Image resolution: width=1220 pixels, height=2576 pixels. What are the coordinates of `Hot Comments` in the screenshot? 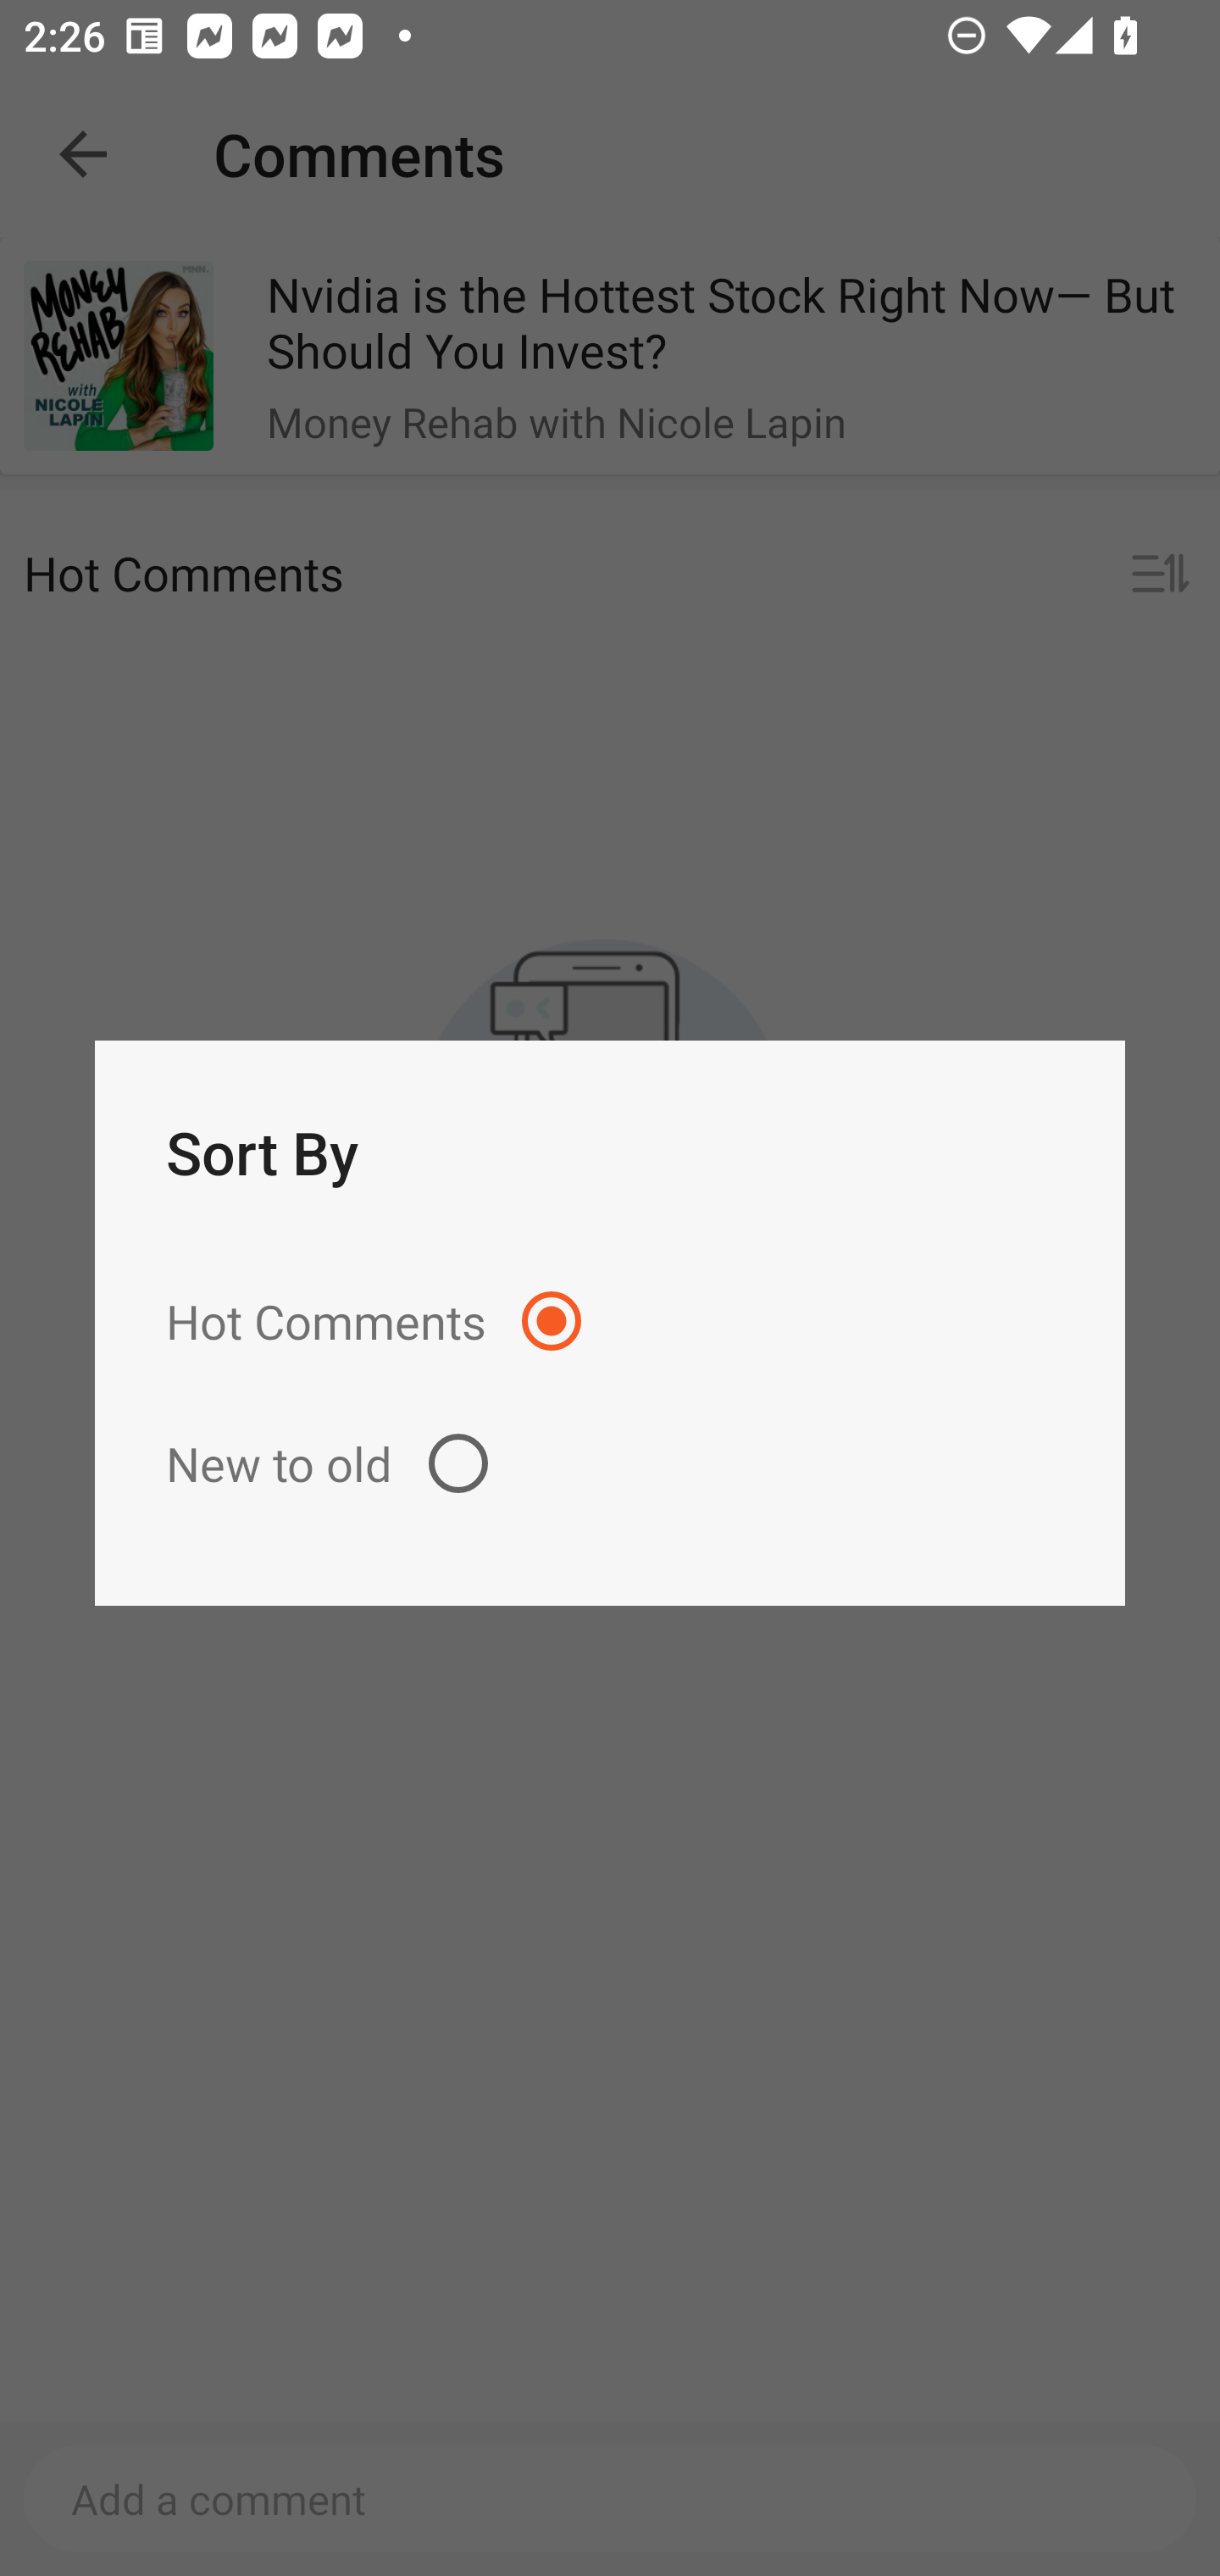 It's located at (610, 1320).